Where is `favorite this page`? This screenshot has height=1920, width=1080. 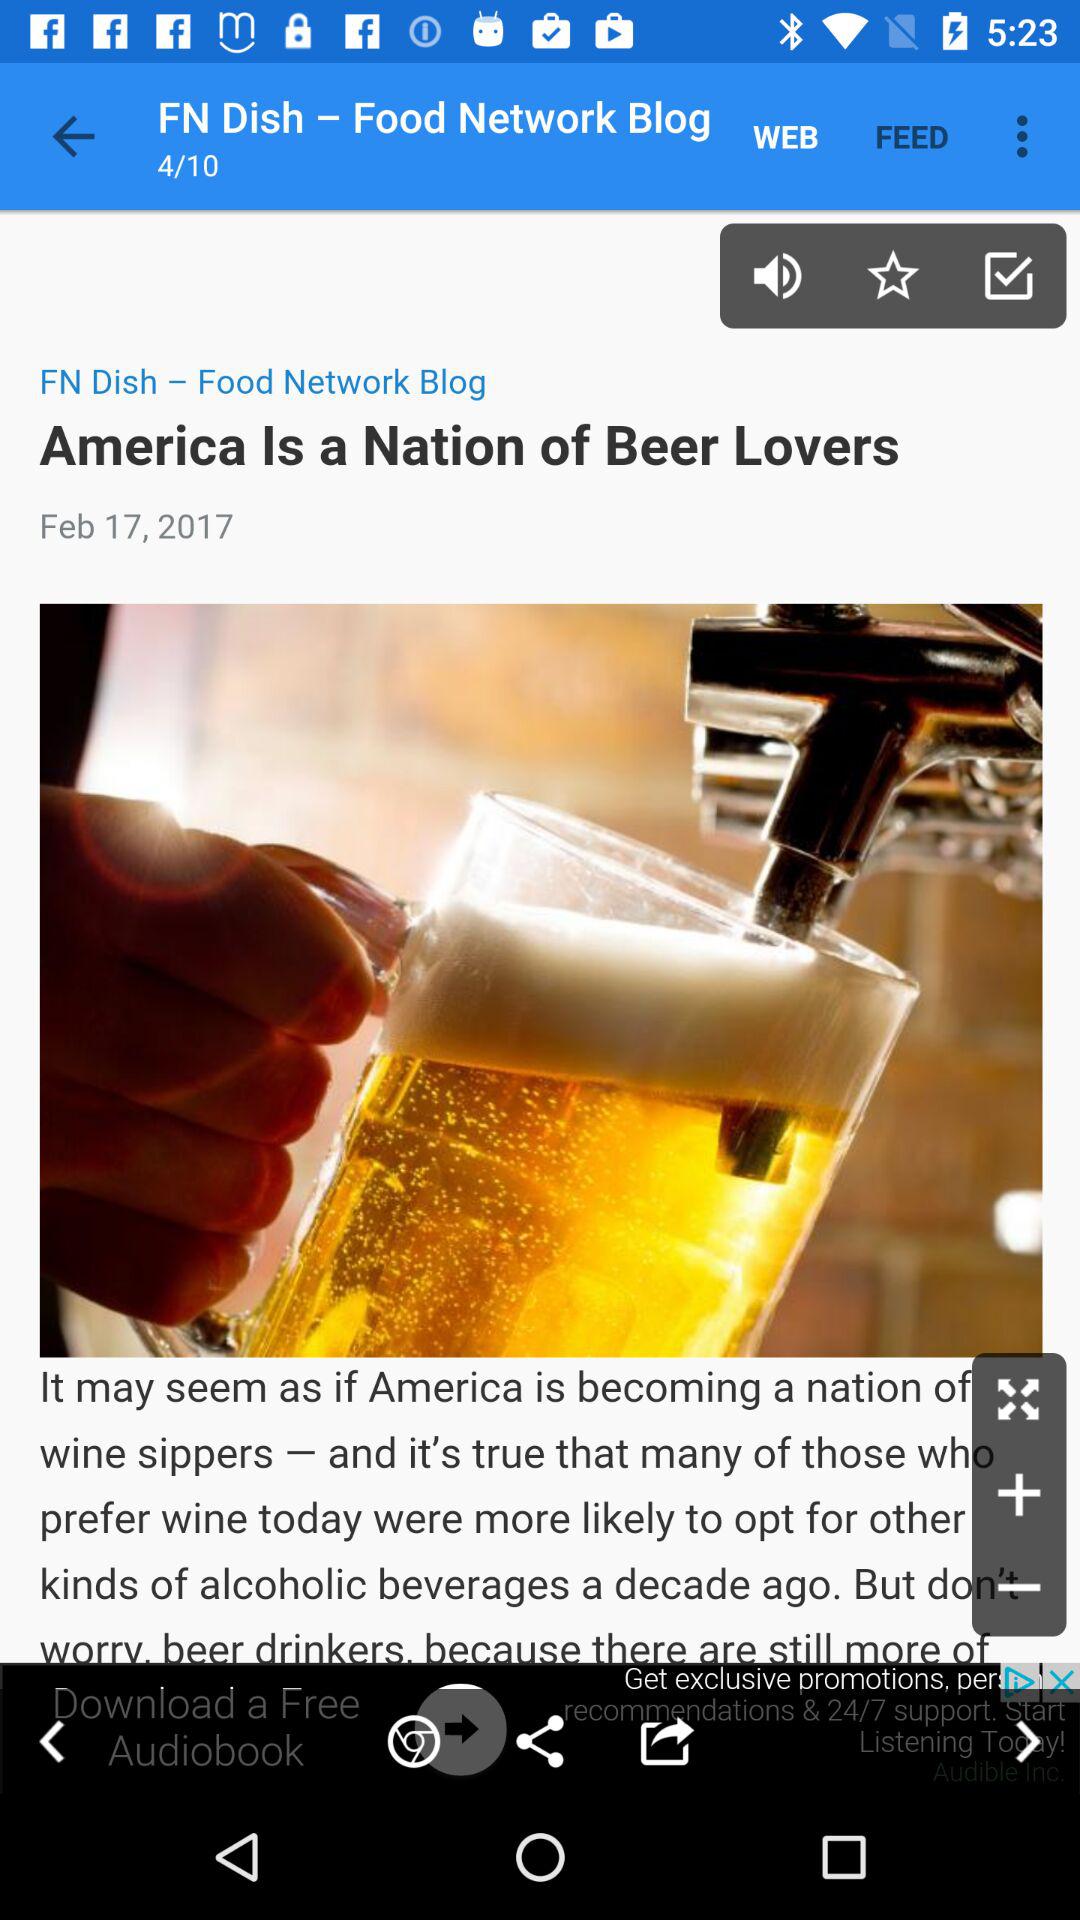 favorite this page is located at coordinates (892, 276).